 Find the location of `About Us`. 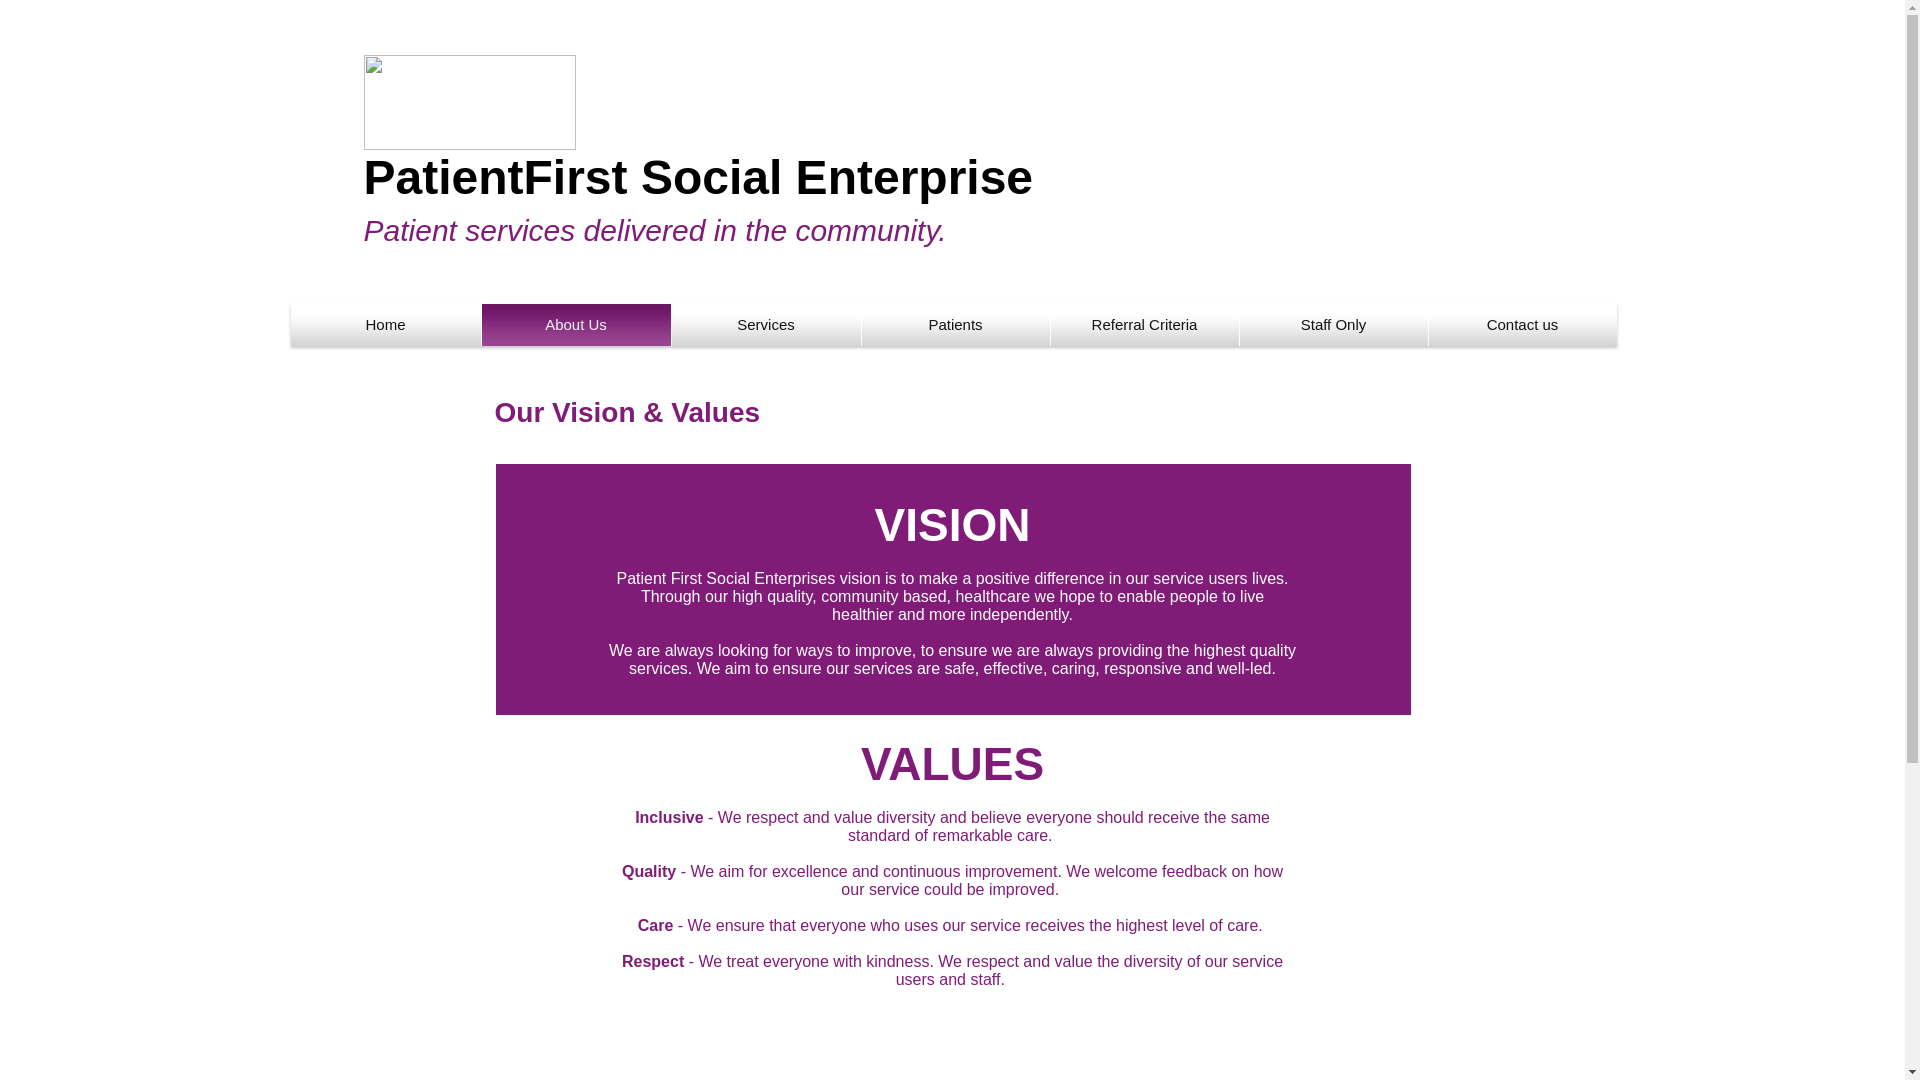

About Us is located at coordinates (576, 324).